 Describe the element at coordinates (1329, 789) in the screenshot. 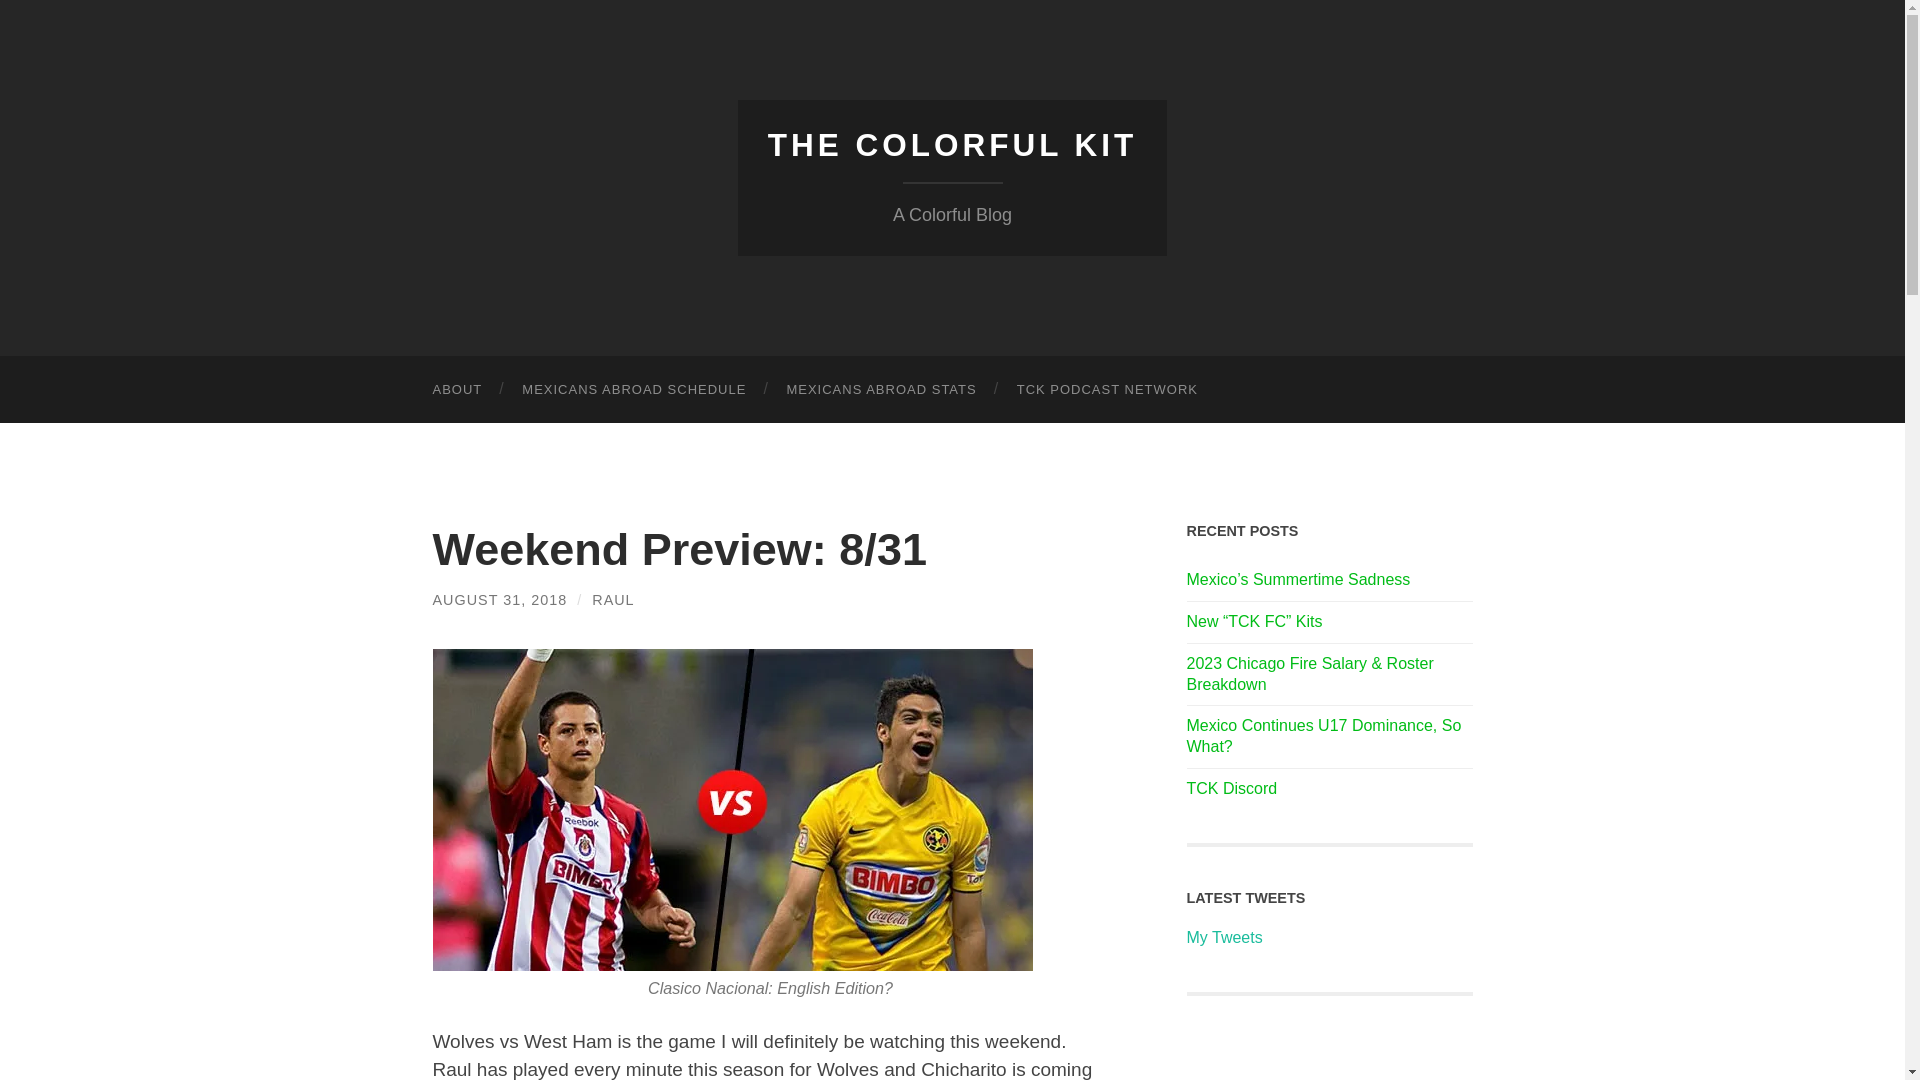

I see `TCK Discord` at that location.